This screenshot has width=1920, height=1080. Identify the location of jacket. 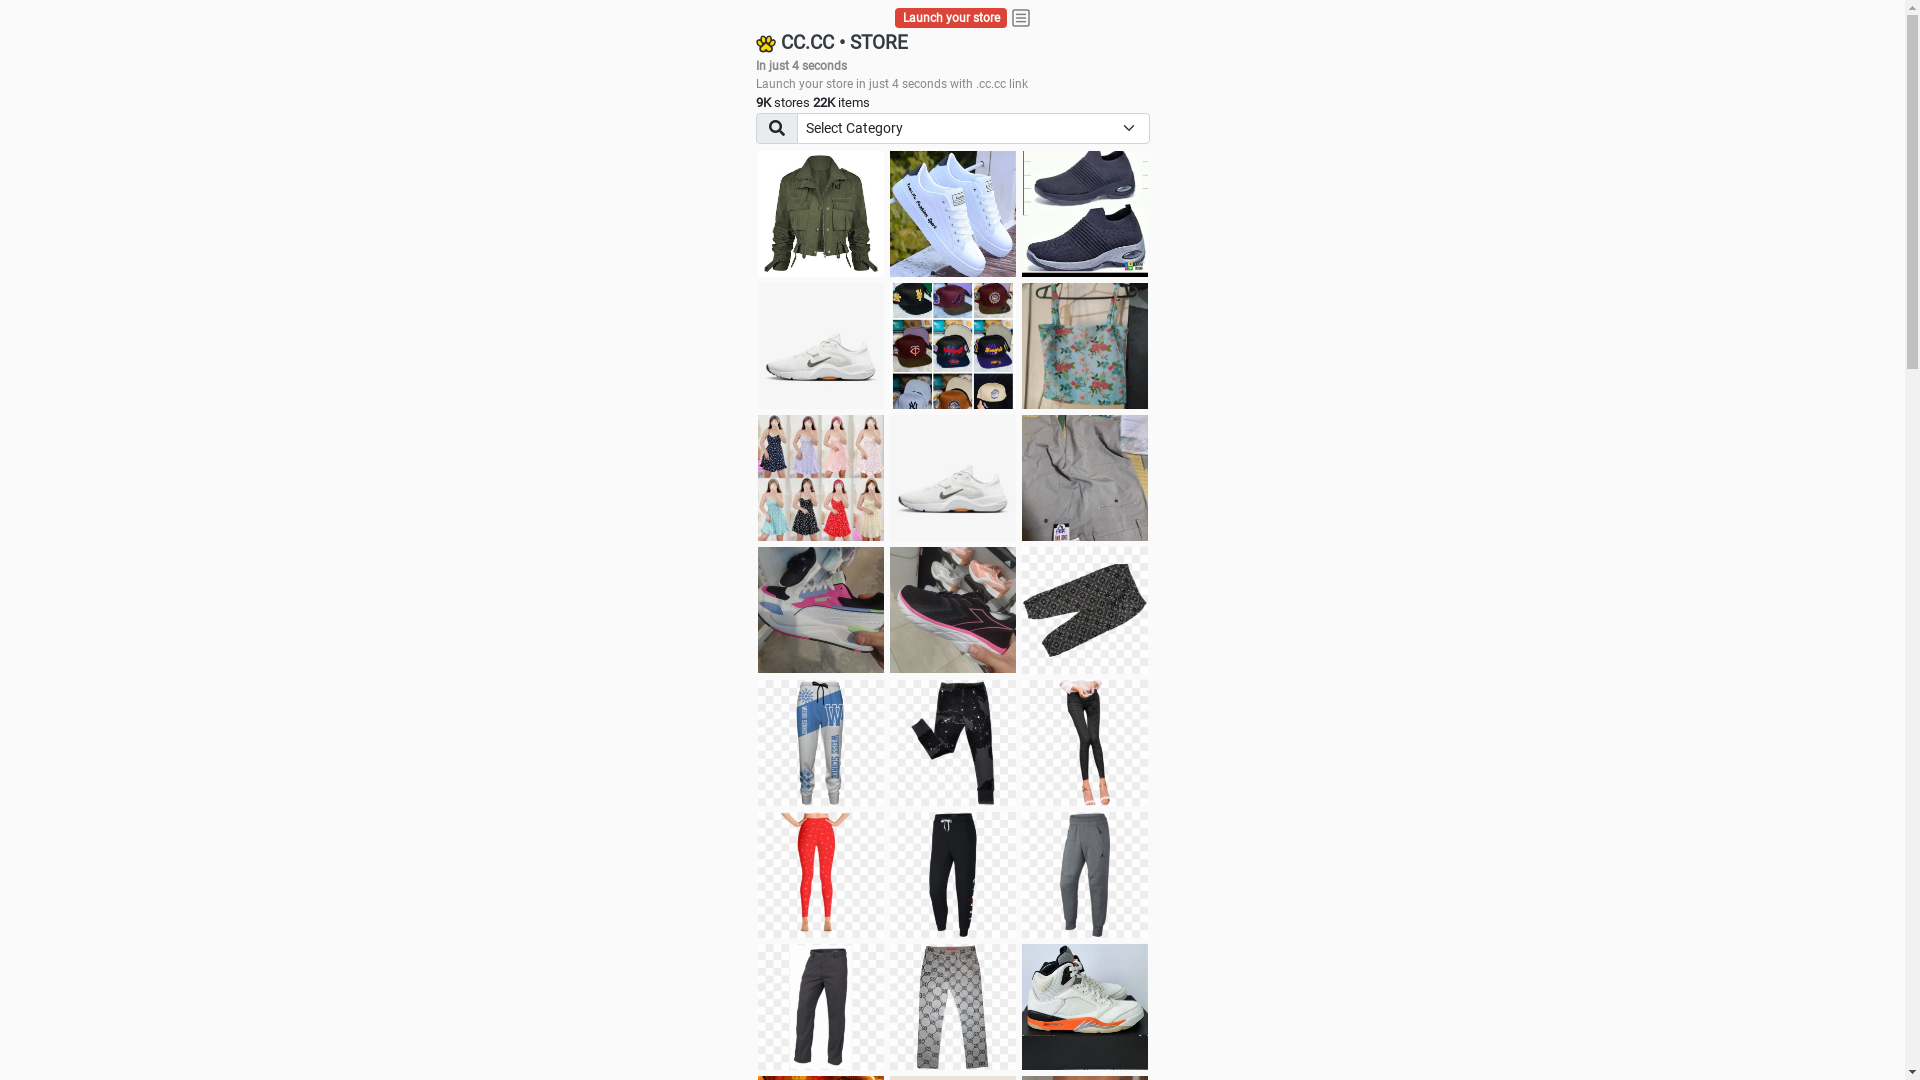
(821, 214).